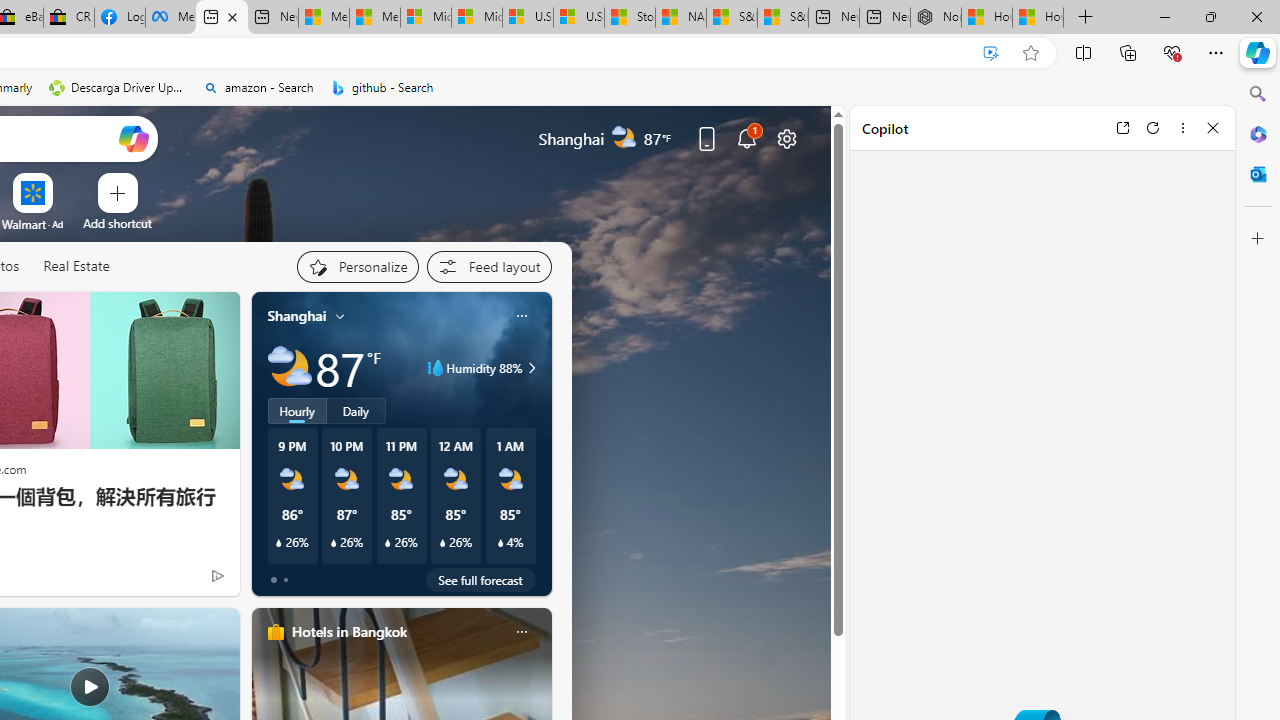 Image resolution: width=1280 pixels, height=720 pixels. Describe the element at coordinates (274, 580) in the screenshot. I see `tab-0` at that location.